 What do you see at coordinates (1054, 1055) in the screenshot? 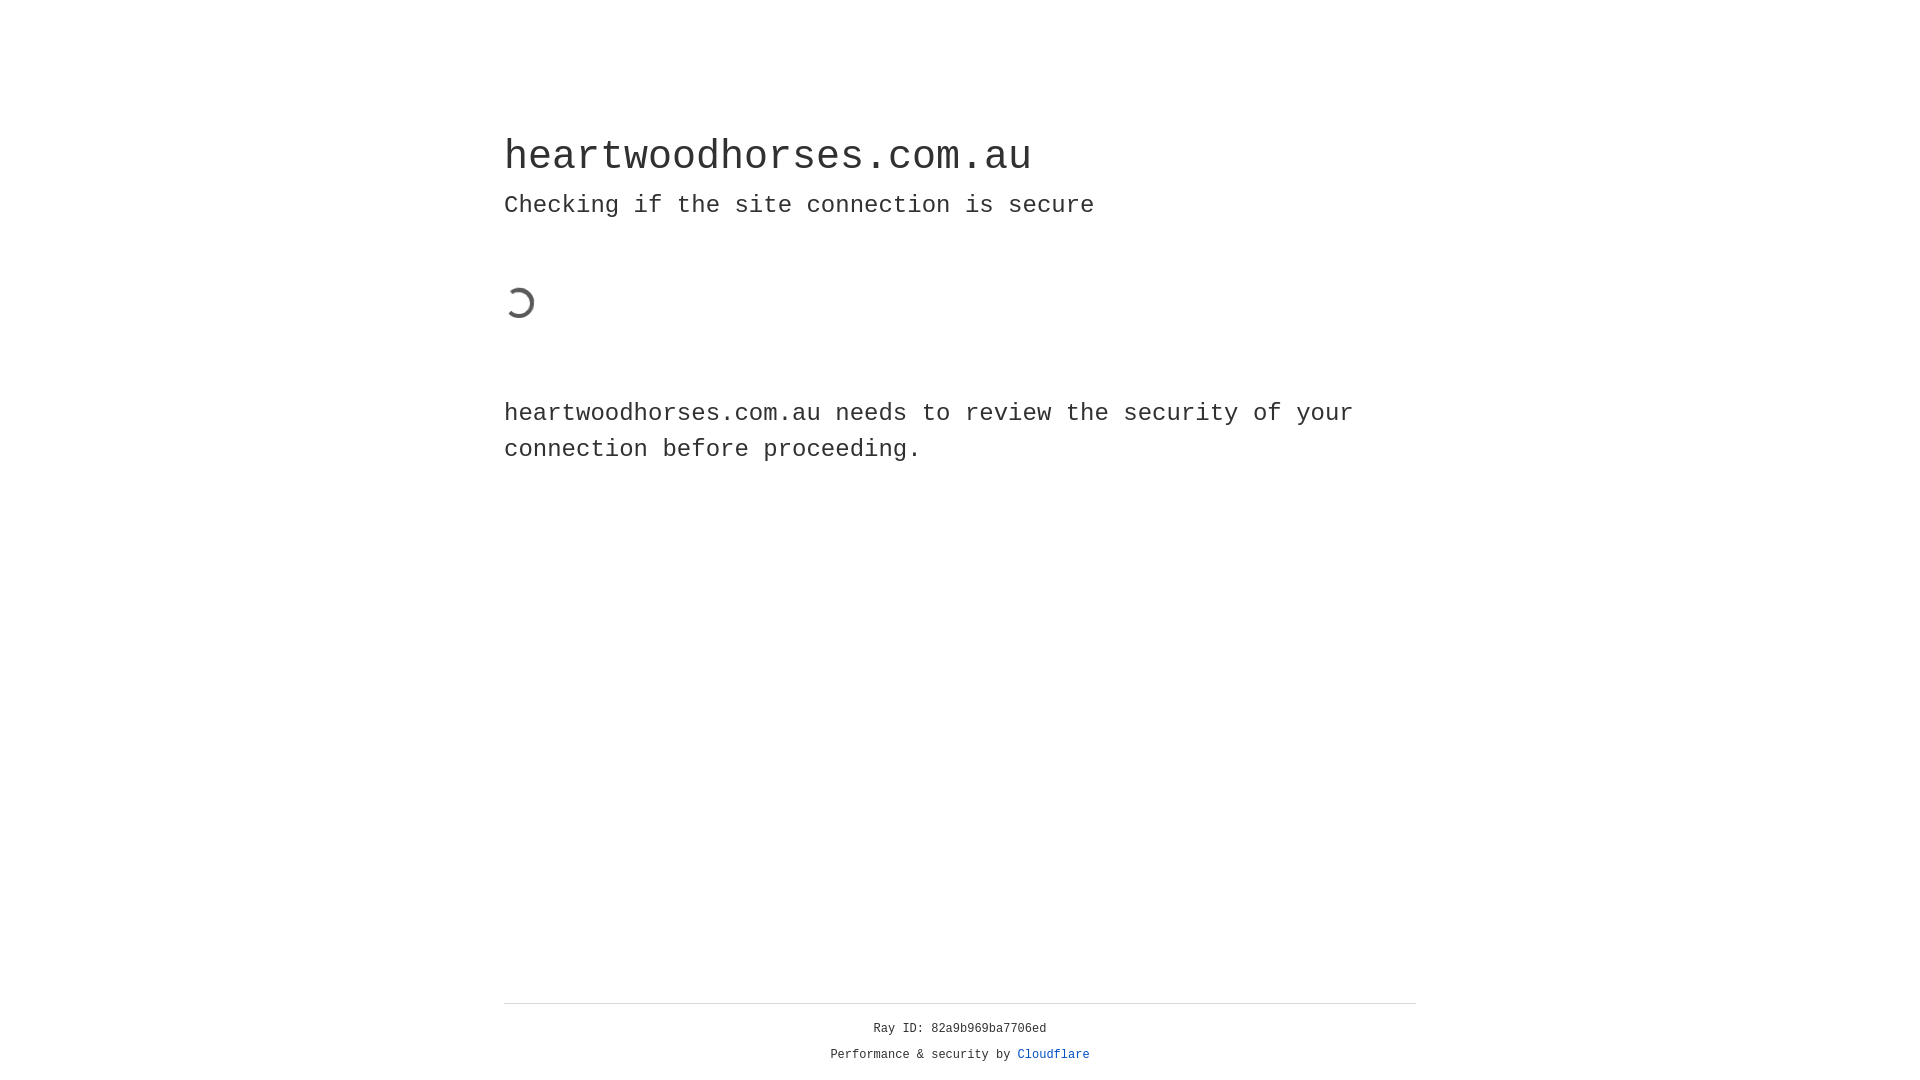
I see `Cloudflare` at bounding box center [1054, 1055].